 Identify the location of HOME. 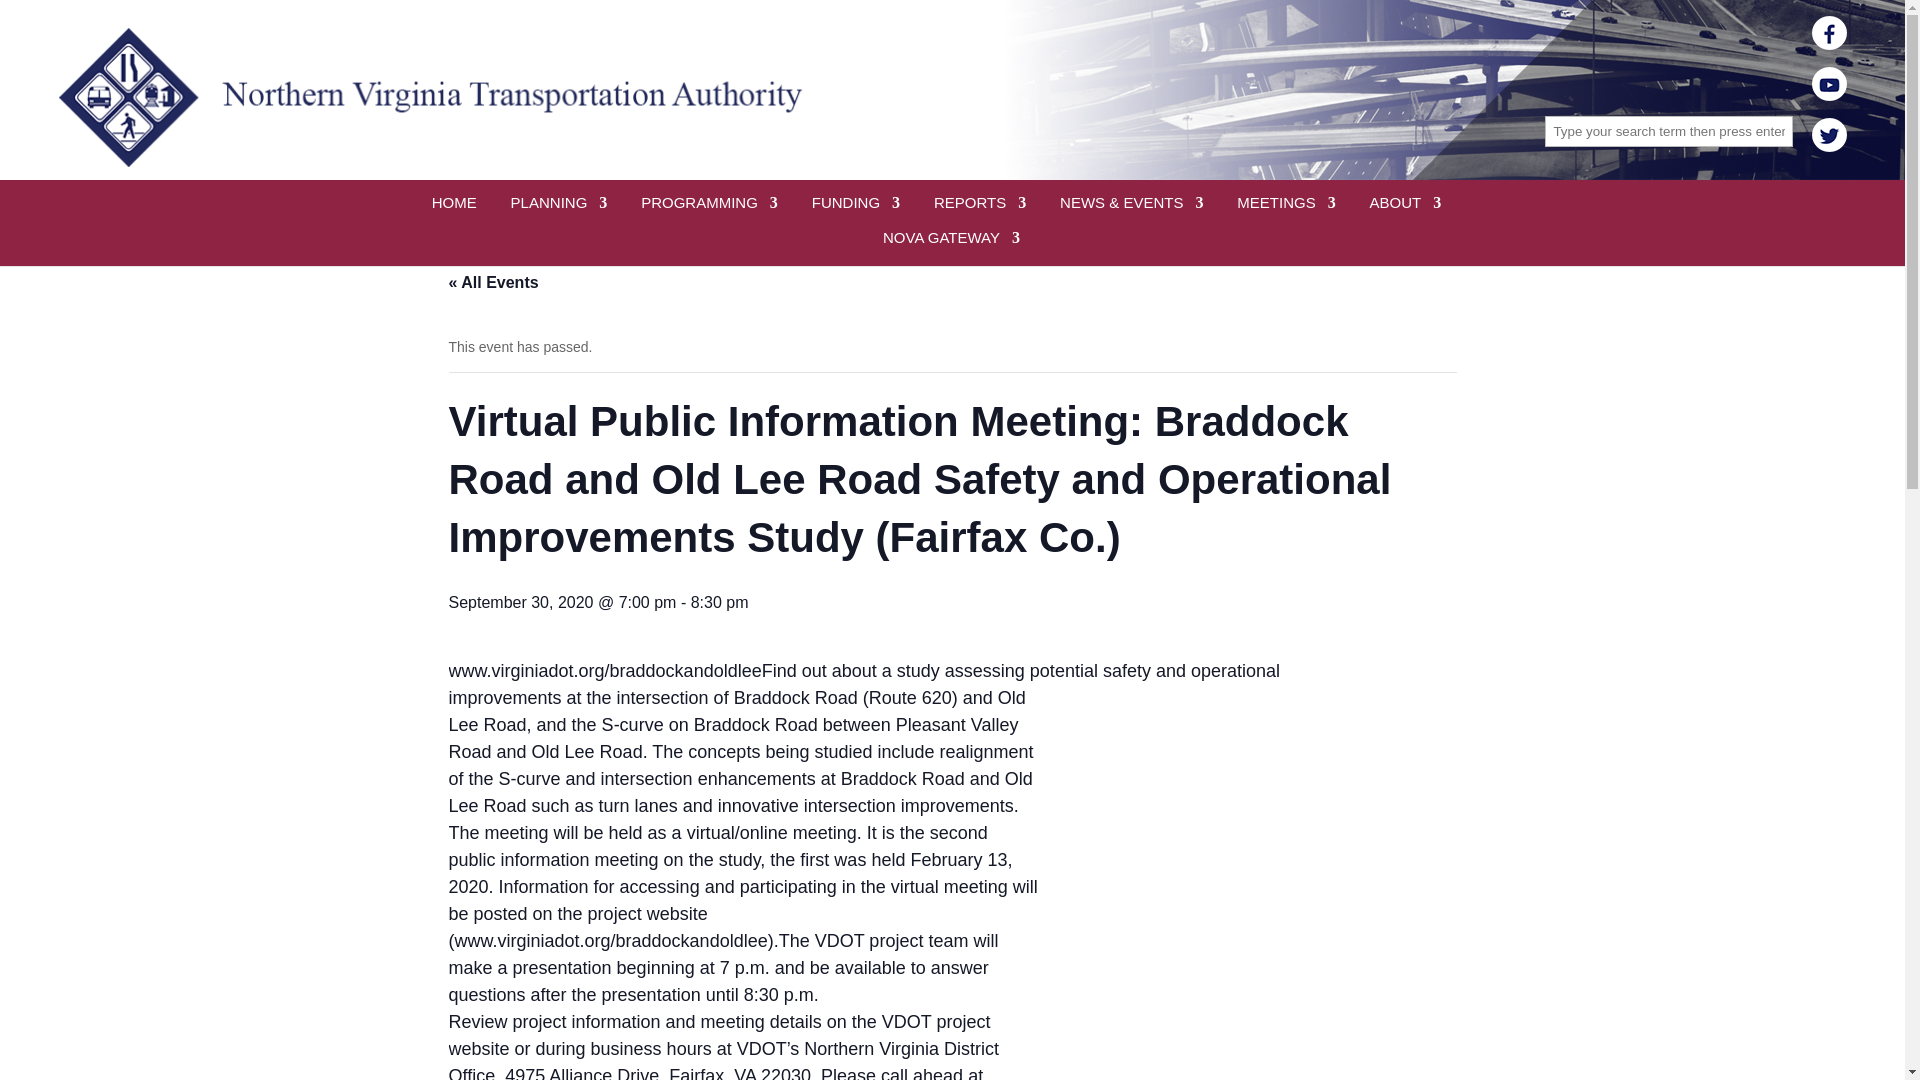
(454, 213).